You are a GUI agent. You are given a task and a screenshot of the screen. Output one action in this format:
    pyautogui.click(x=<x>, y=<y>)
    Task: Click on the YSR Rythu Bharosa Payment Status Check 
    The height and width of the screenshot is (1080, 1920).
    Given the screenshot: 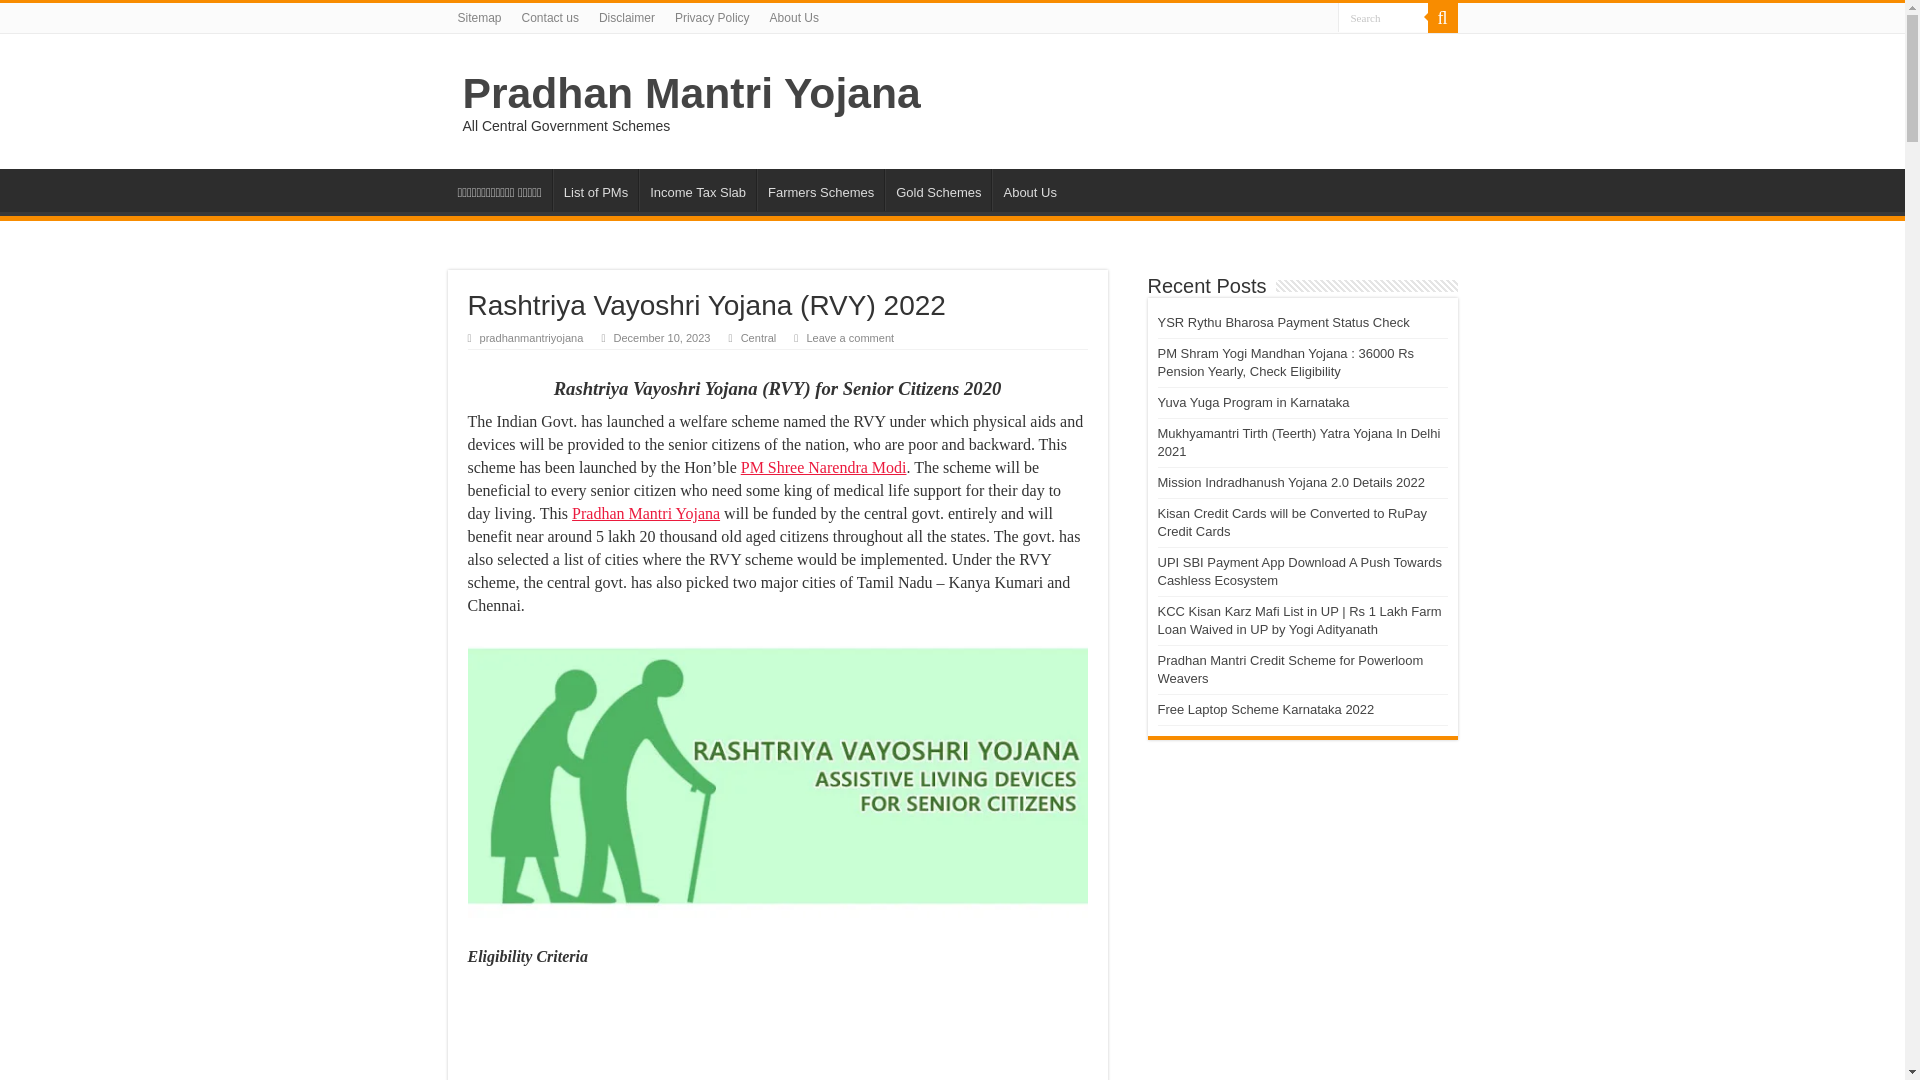 What is the action you would take?
    pyautogui.click(x=1285, y=322)
    